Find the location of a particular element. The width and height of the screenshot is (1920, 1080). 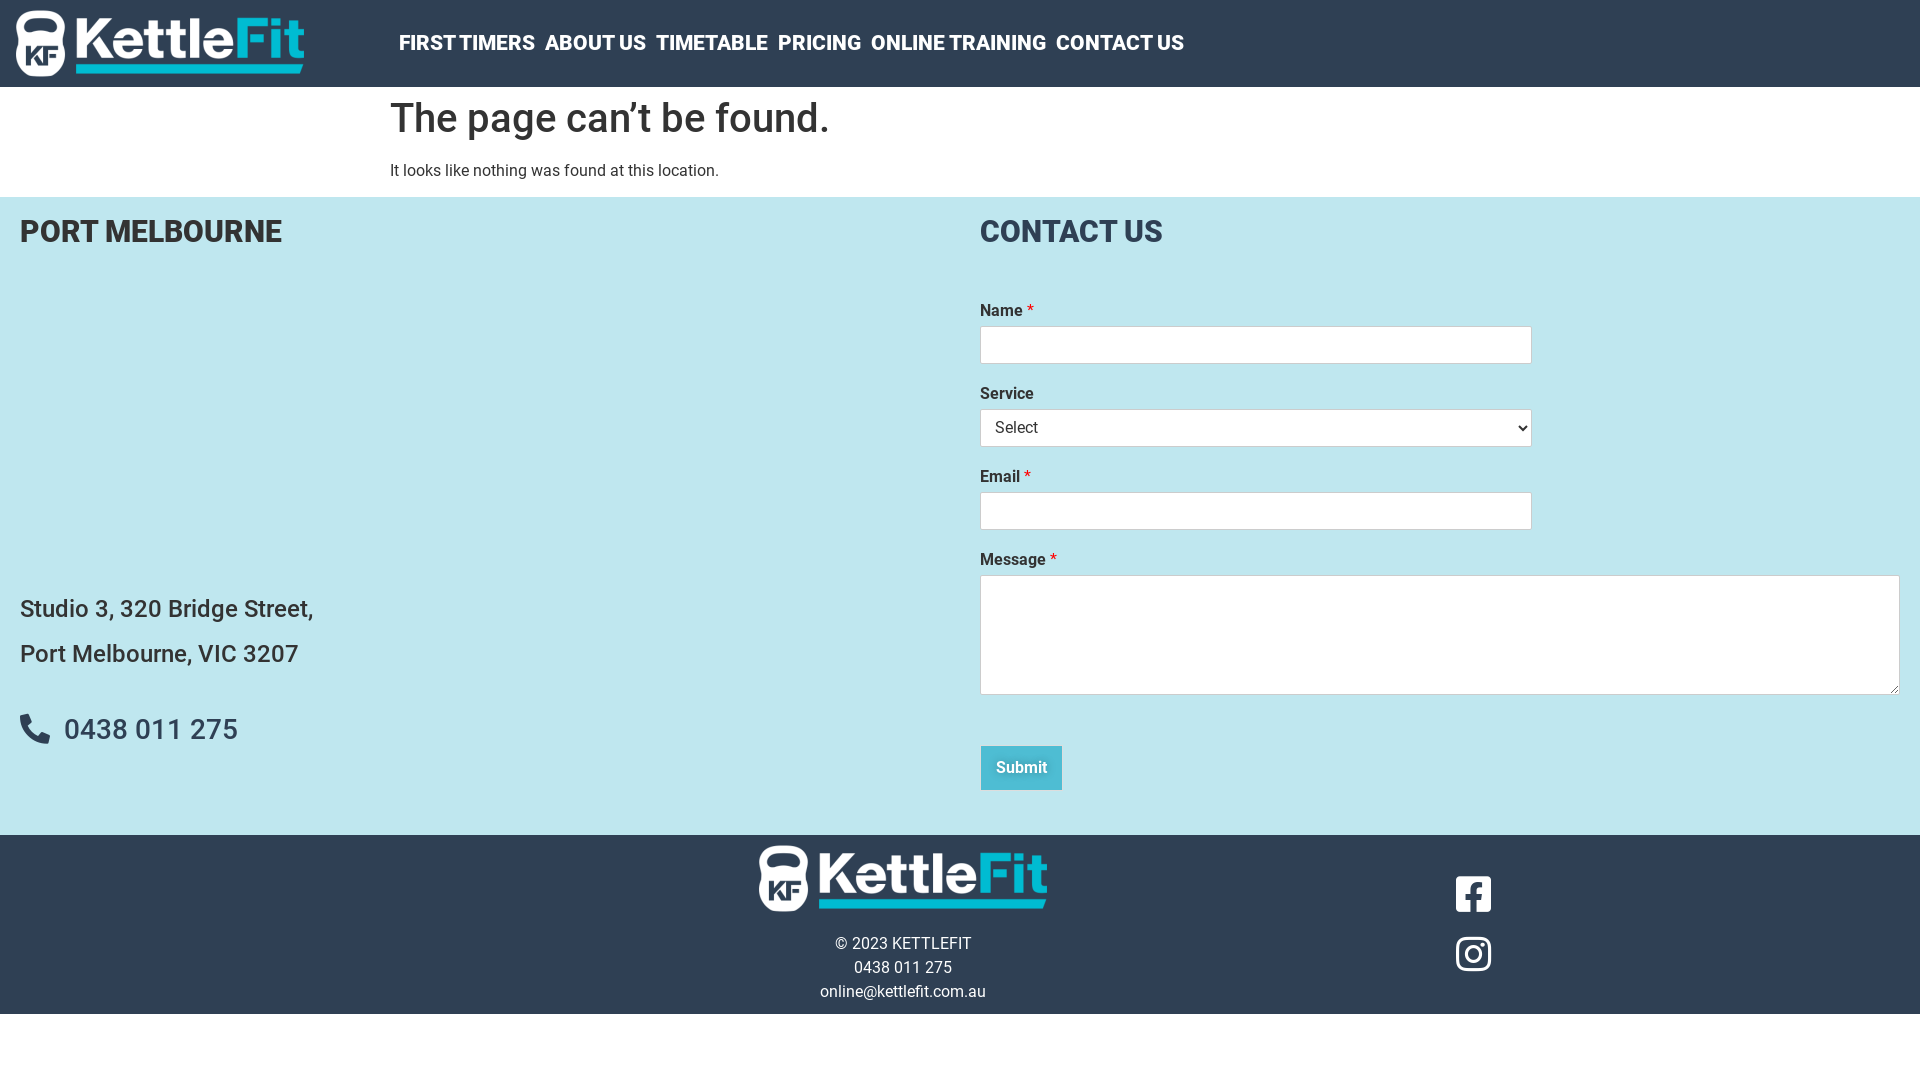

Submit is located at coordinates (1021, 768).